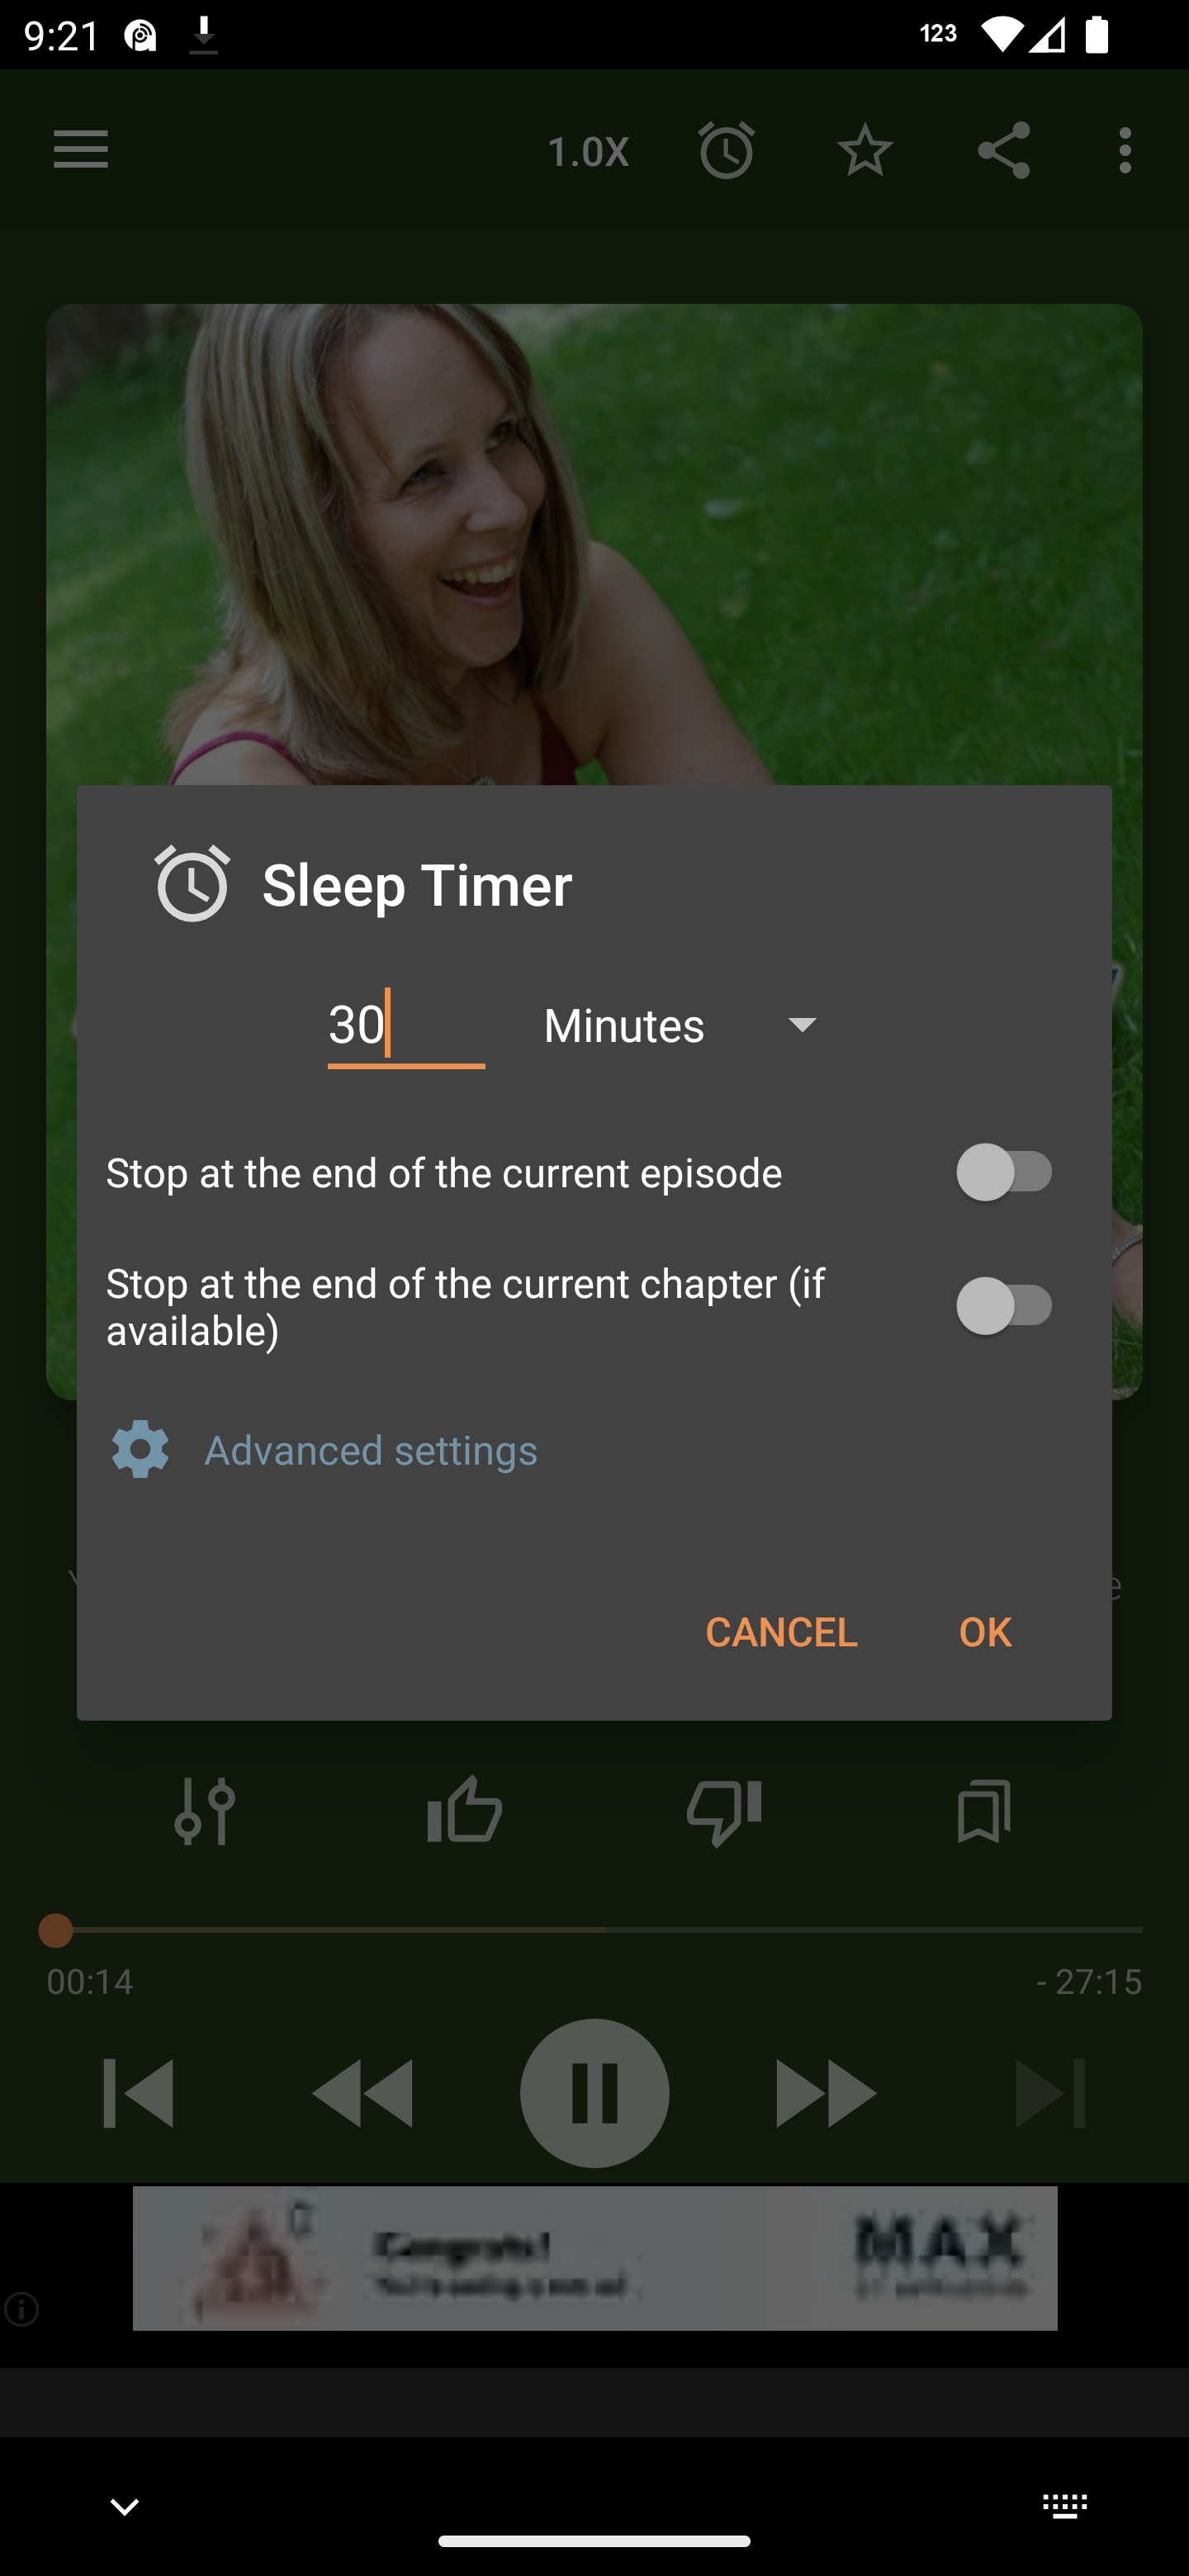 This screenshot has height=2576, width=1189. What do you see at coordinates (594, 1172) in the screenshot?
I see `Stop at the end of the current episode` at bounding box center [594, 1172].